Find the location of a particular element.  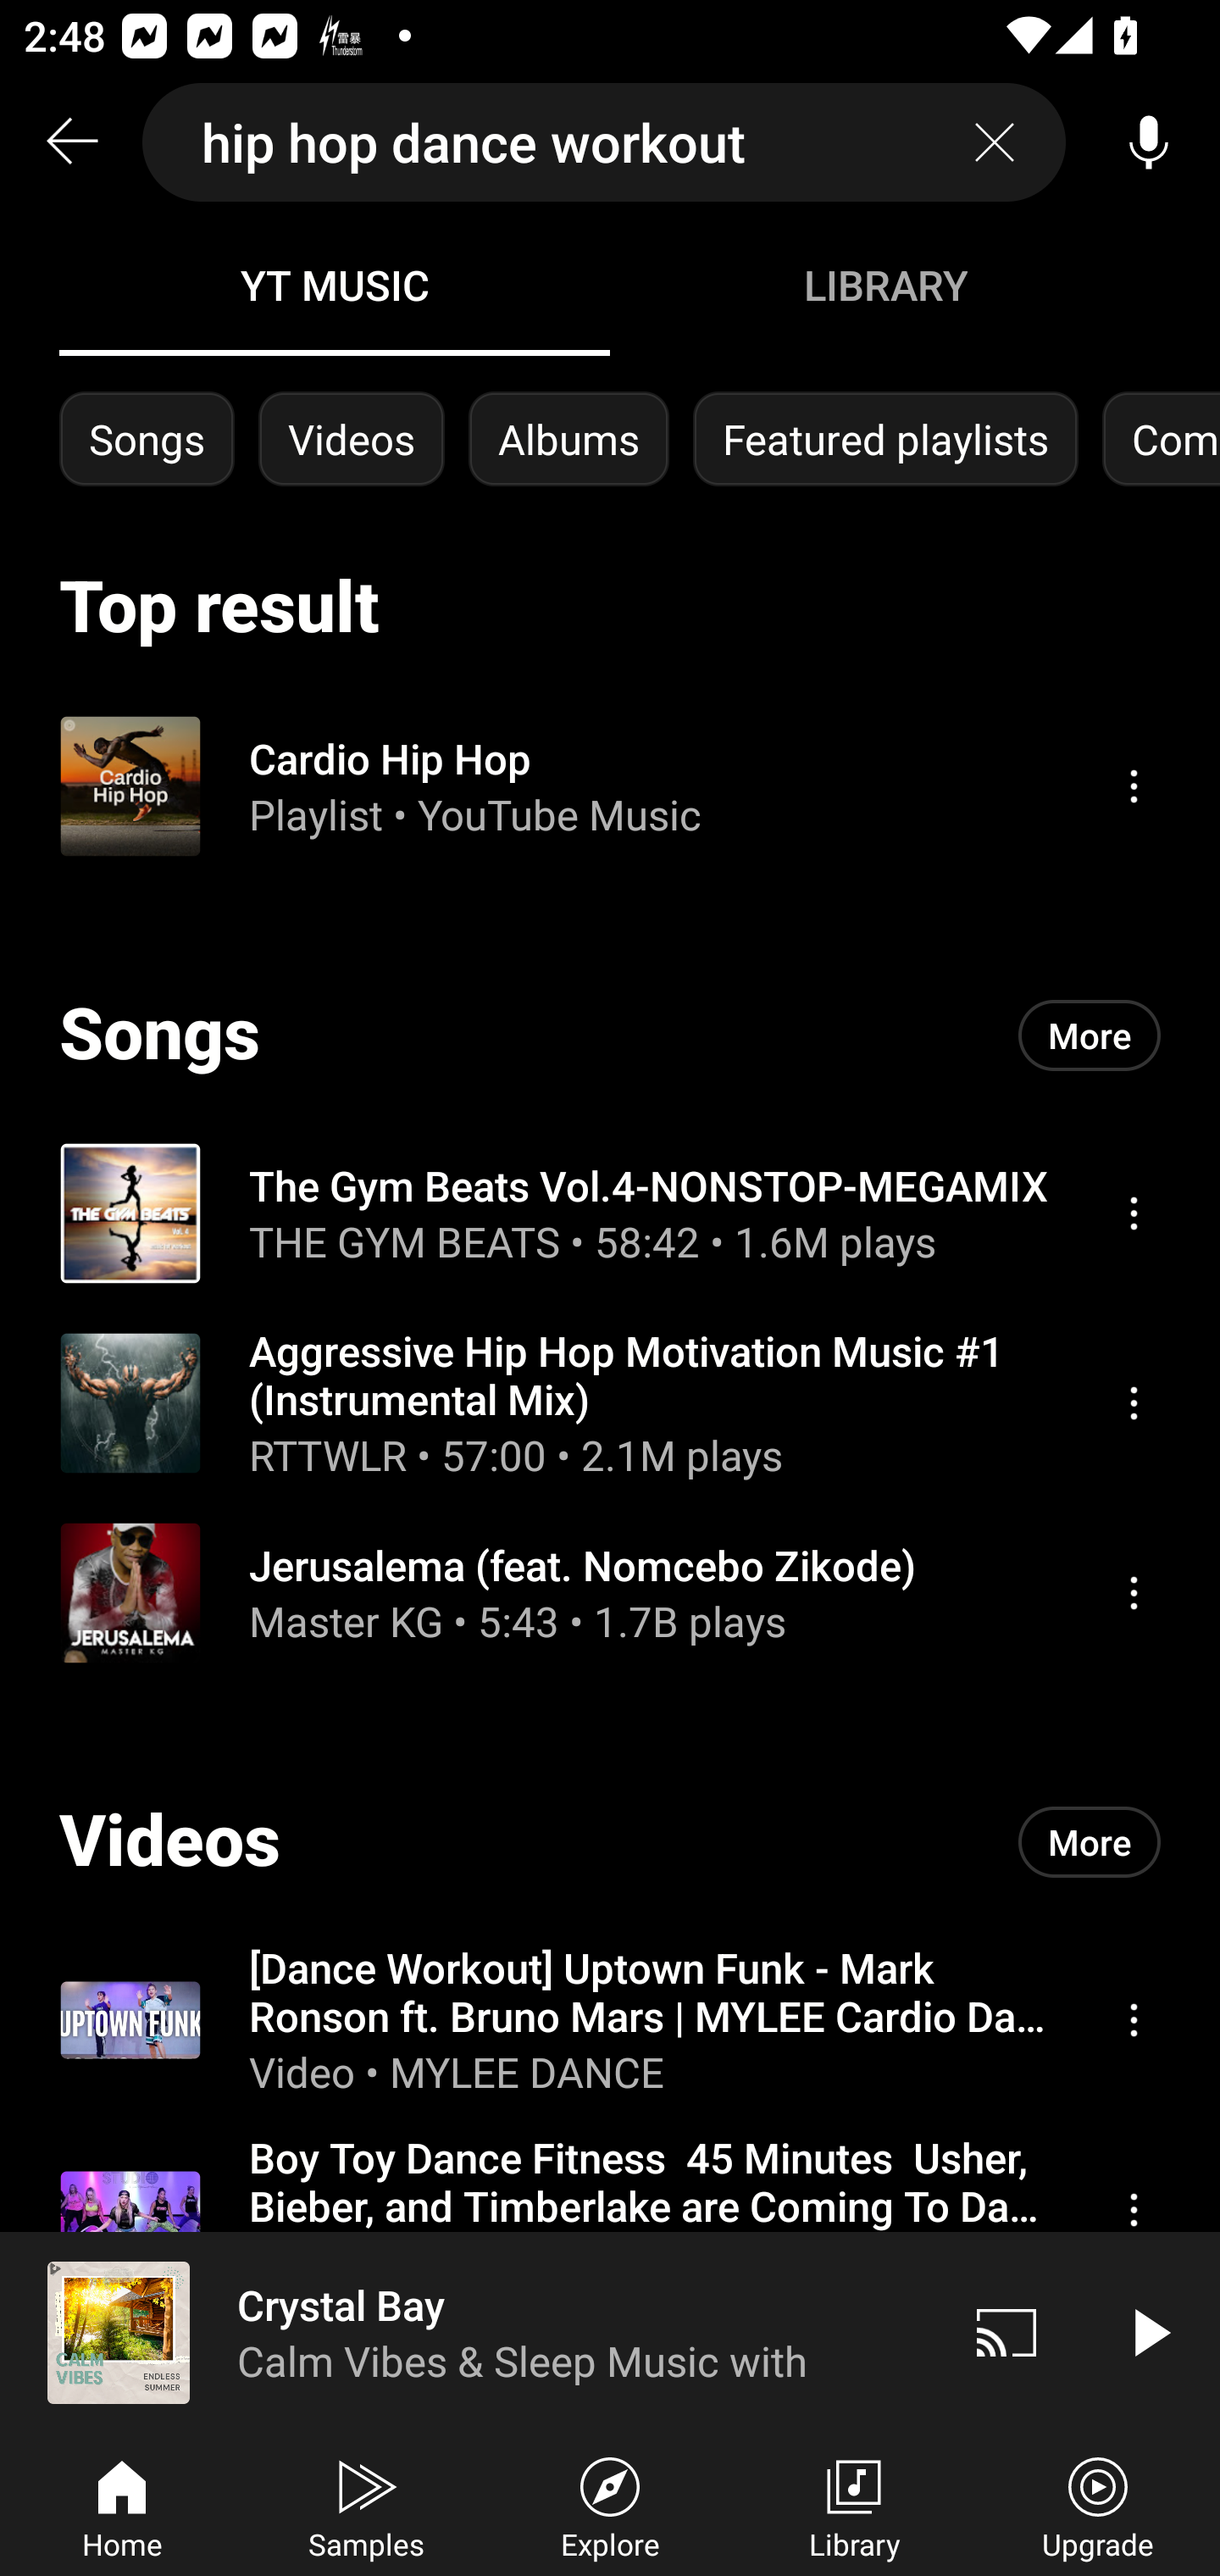

Menu is located at coordinates (1134, 1403).